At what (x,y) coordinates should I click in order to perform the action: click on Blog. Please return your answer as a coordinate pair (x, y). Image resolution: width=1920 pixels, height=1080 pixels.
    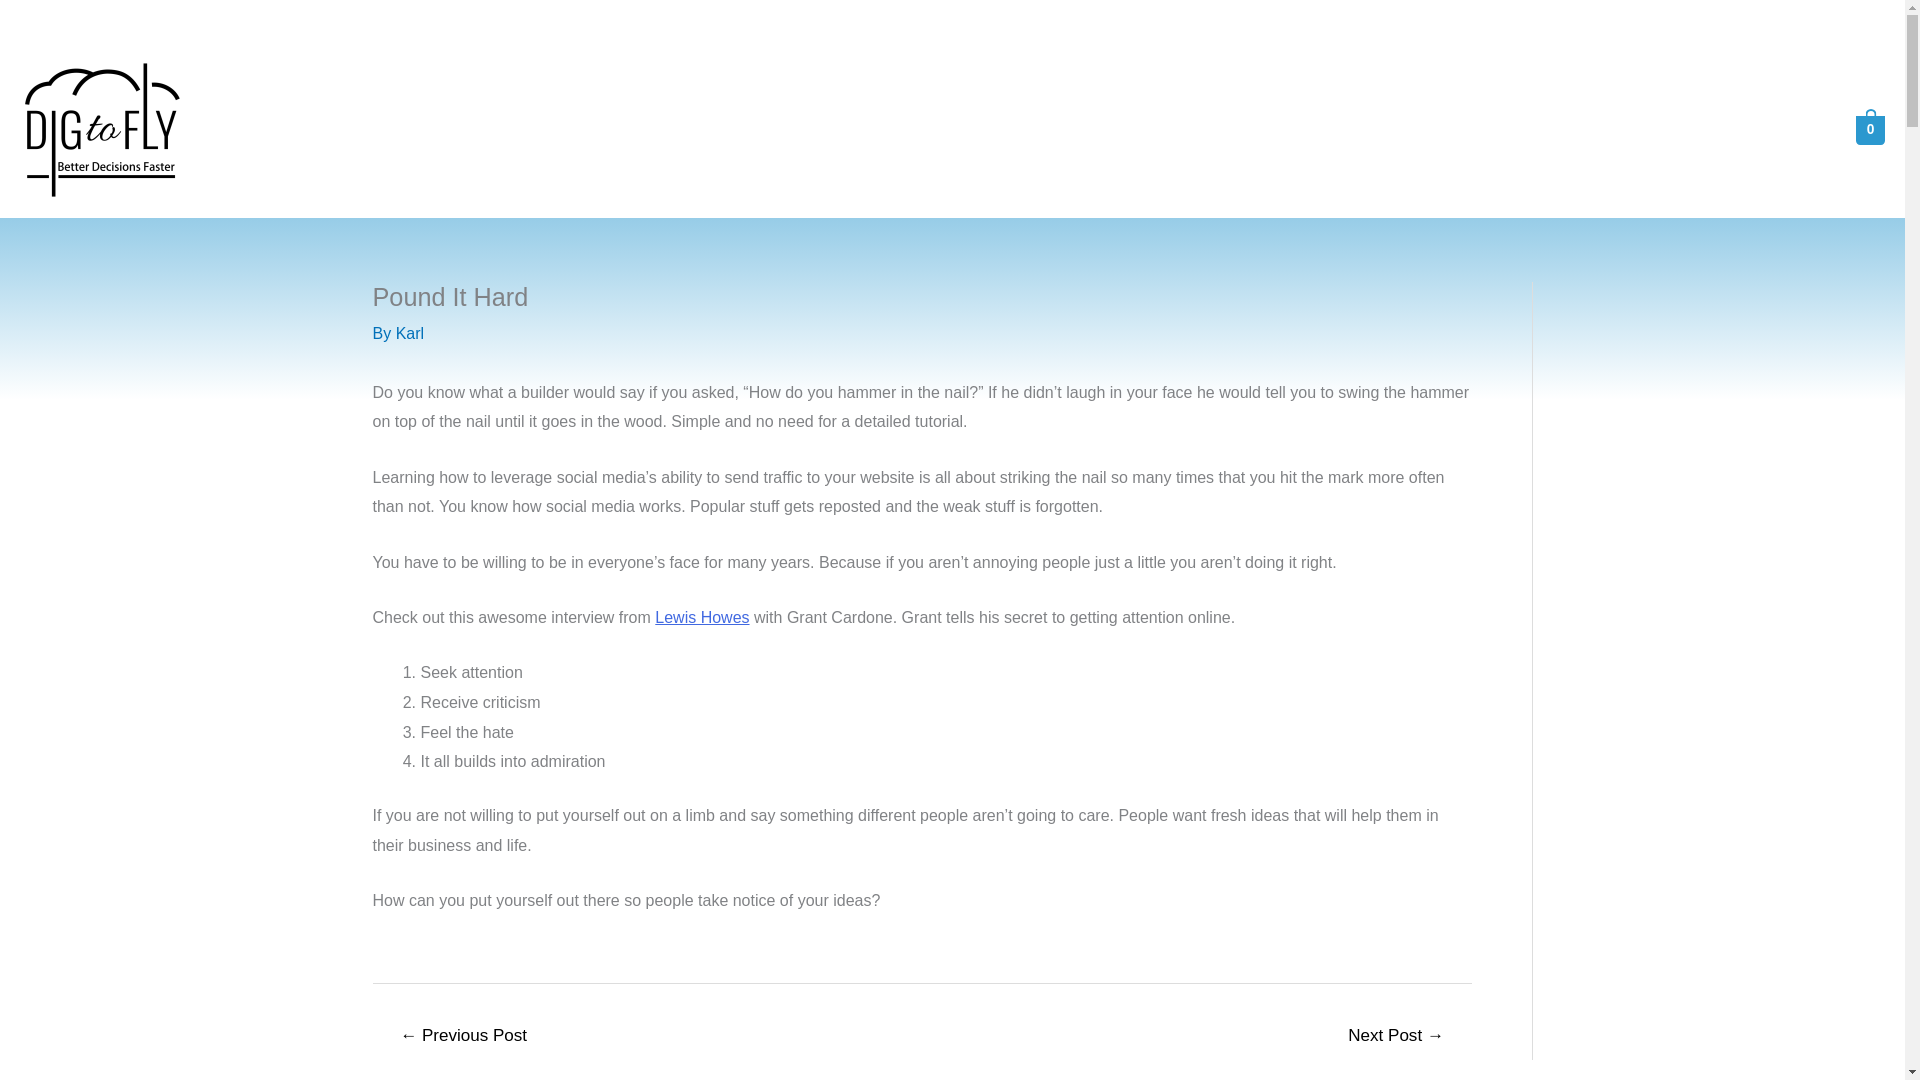
    Looking at the image, I should click on (1506, 130).